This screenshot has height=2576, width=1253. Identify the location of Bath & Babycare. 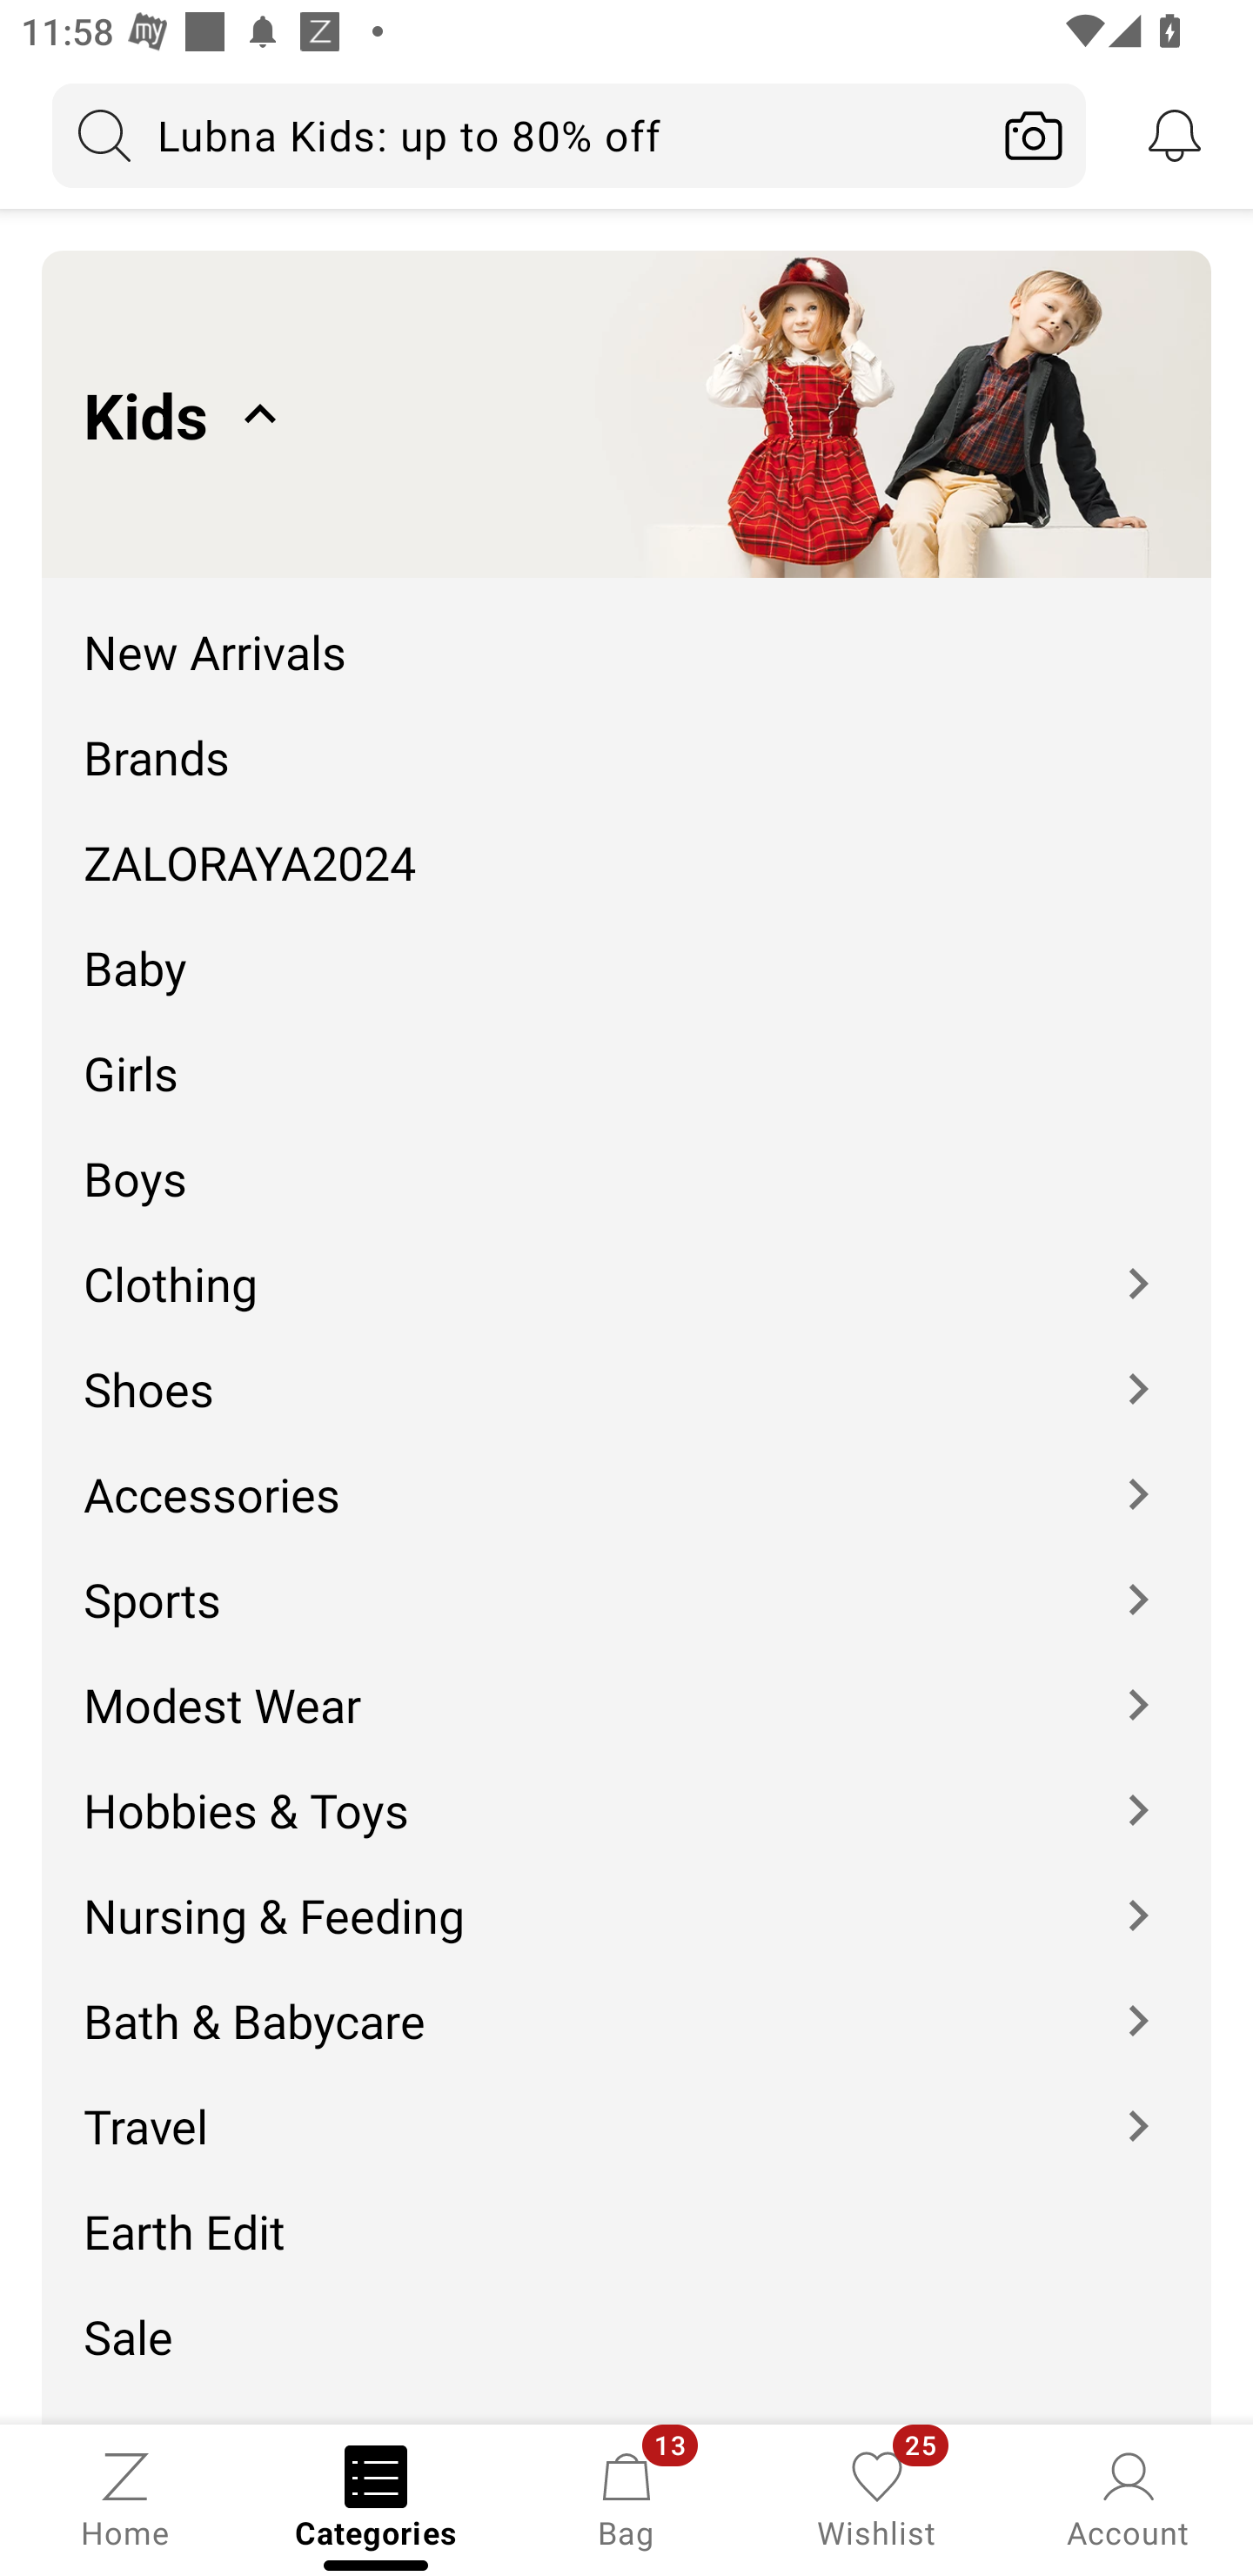
(626, 2000).